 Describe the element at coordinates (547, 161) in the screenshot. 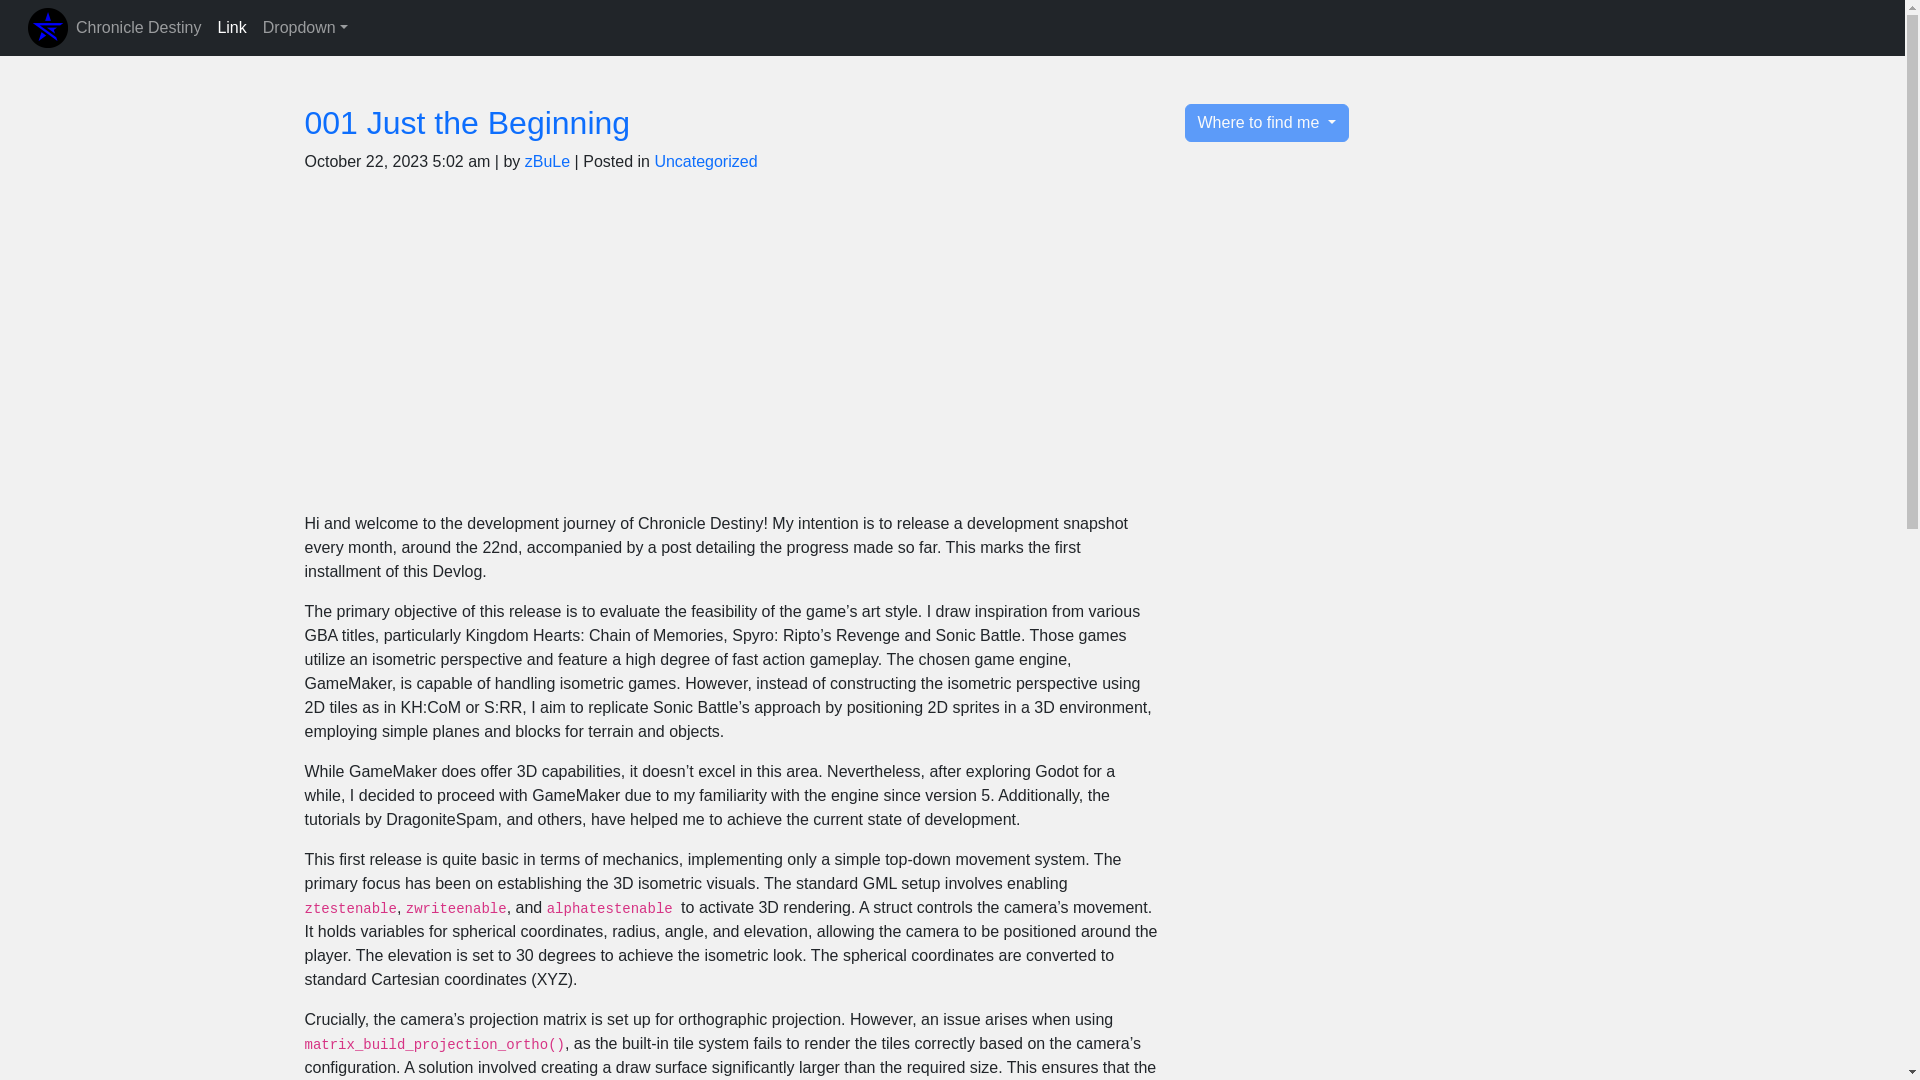

I see `zBuLe` at that location.